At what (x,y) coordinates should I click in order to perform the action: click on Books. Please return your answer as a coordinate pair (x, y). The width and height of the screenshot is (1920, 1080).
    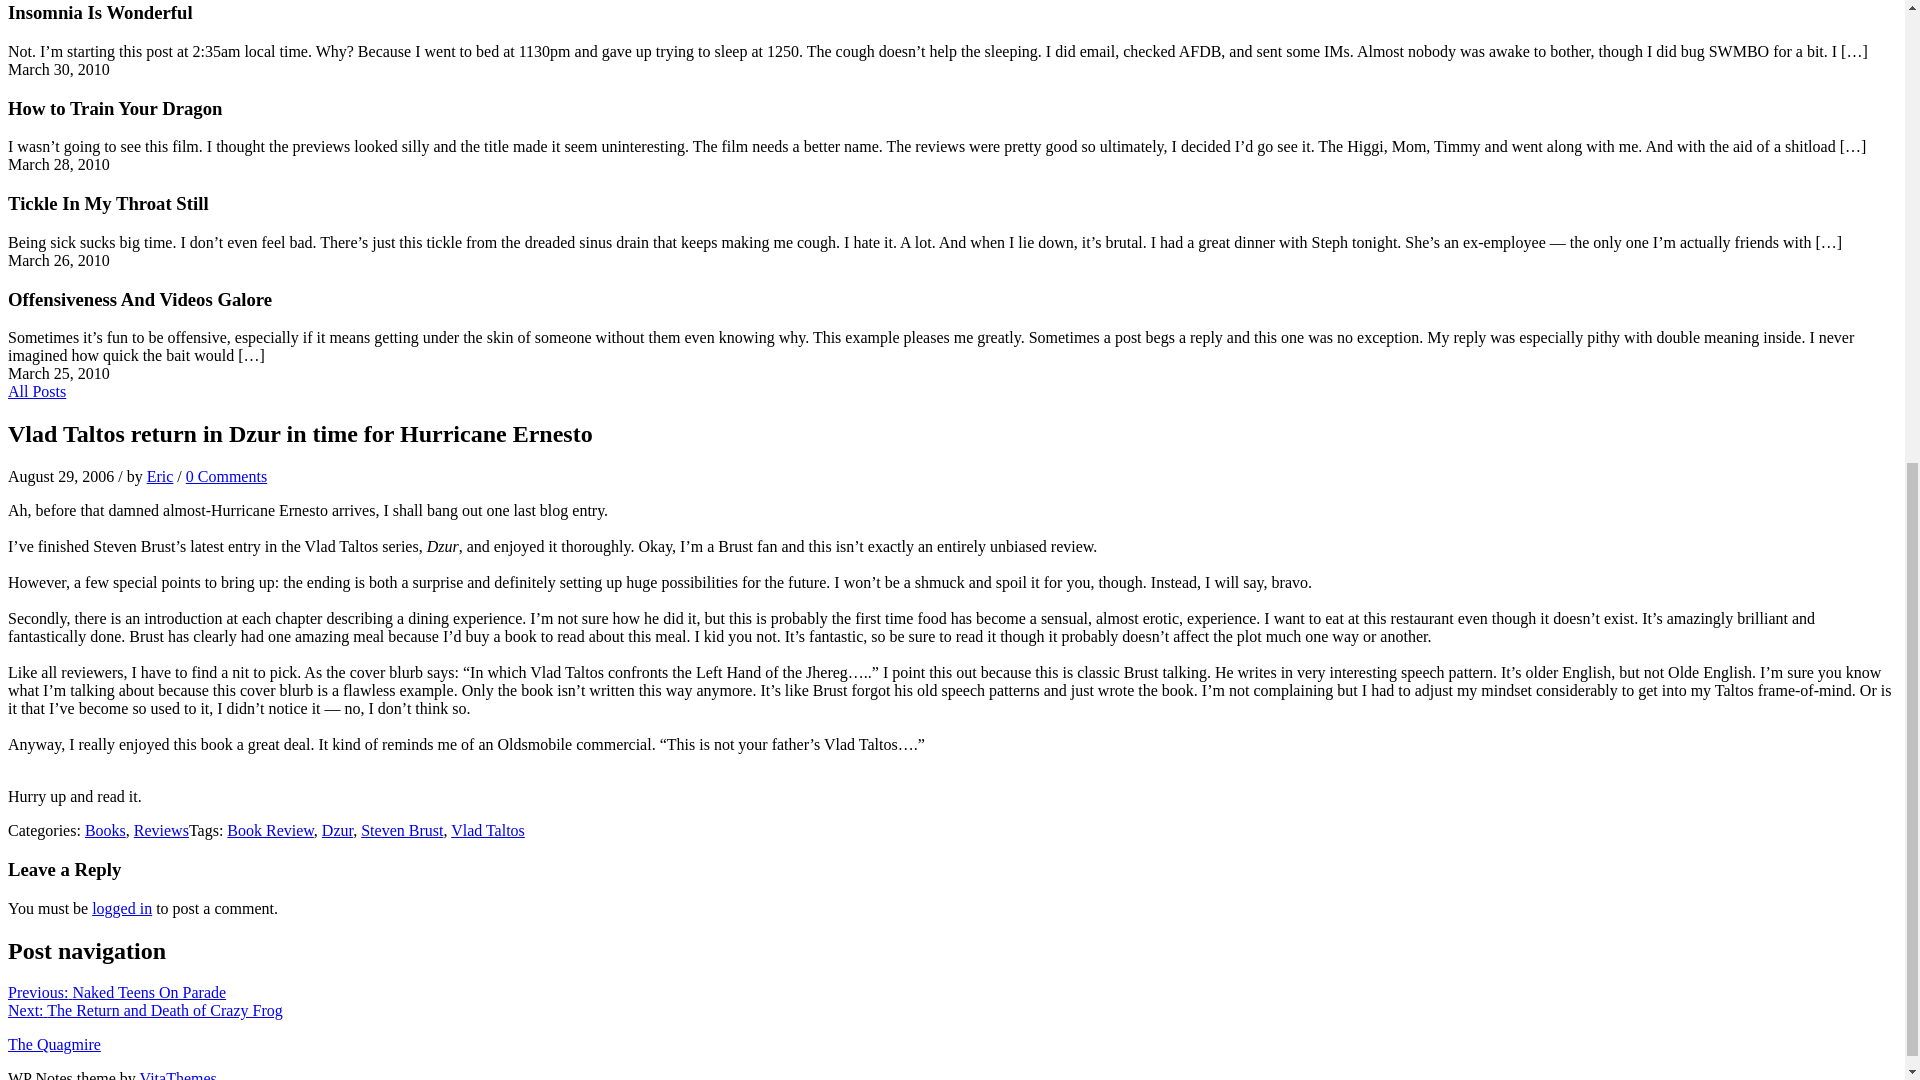
    Looking at the image, I should click on (105, 830).